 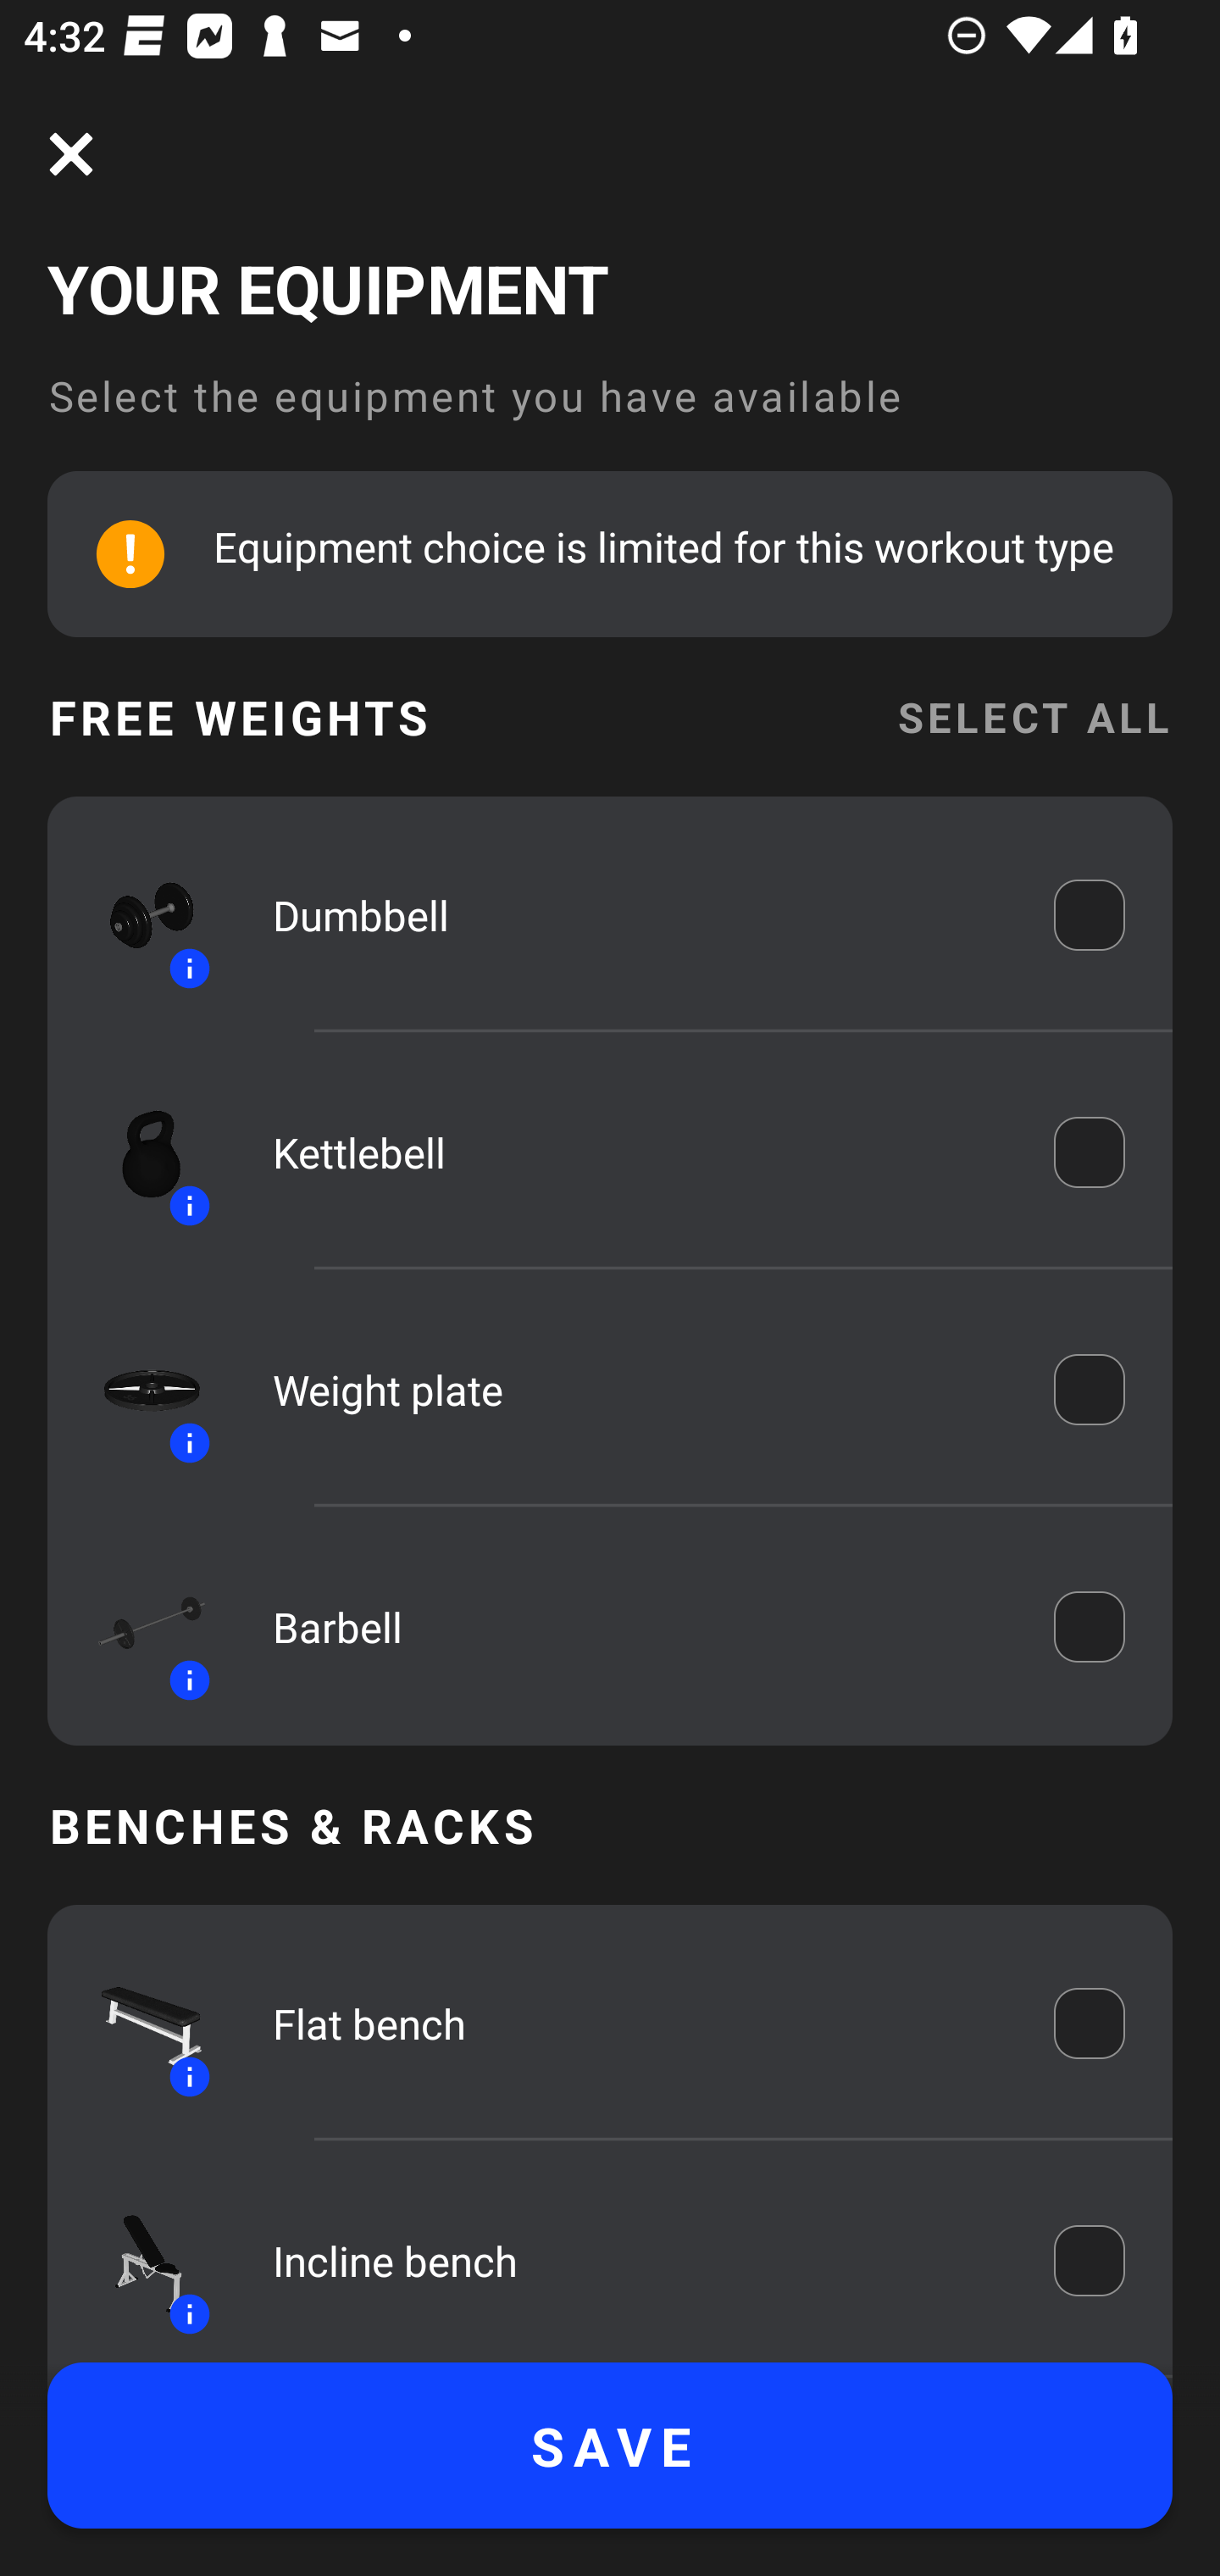 I want to click on Weight plate, so click(x=640, y=1390).